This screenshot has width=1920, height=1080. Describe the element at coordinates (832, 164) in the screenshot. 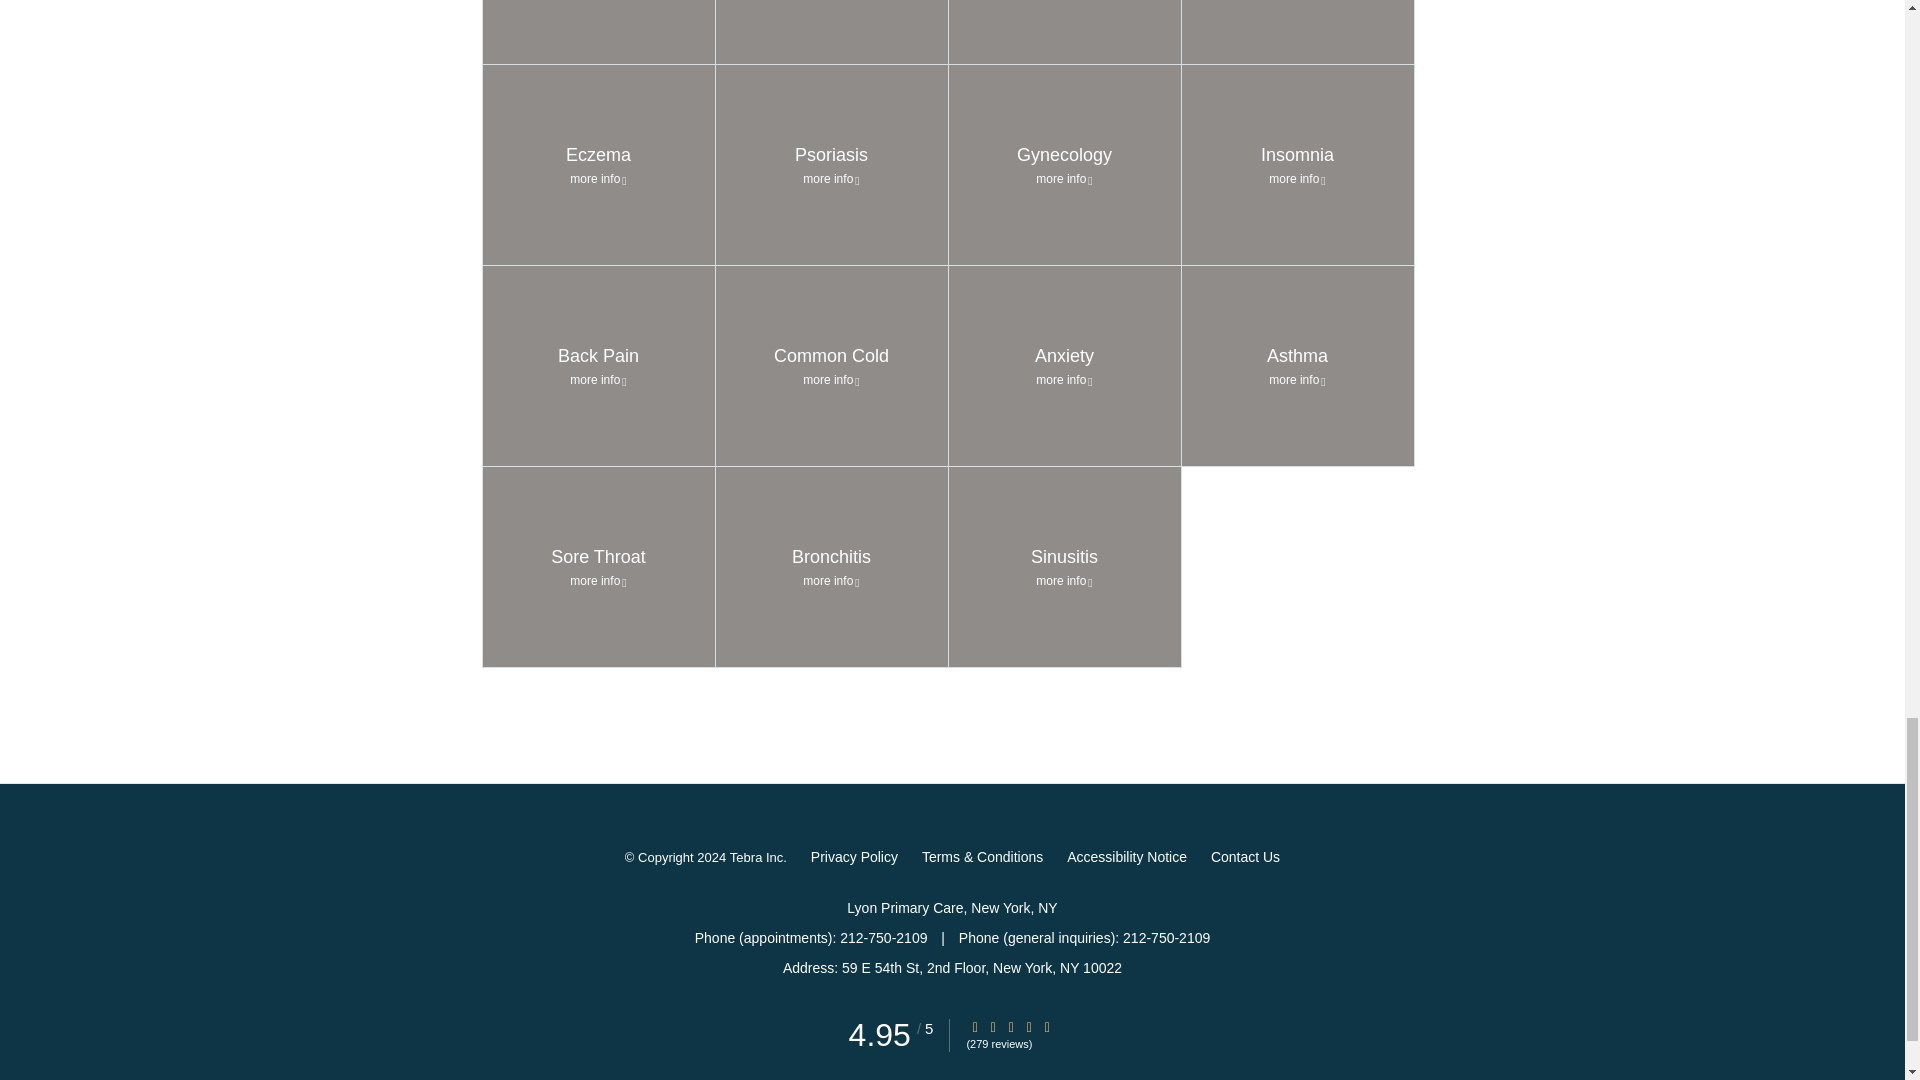

I see `Star Rating` at that location.